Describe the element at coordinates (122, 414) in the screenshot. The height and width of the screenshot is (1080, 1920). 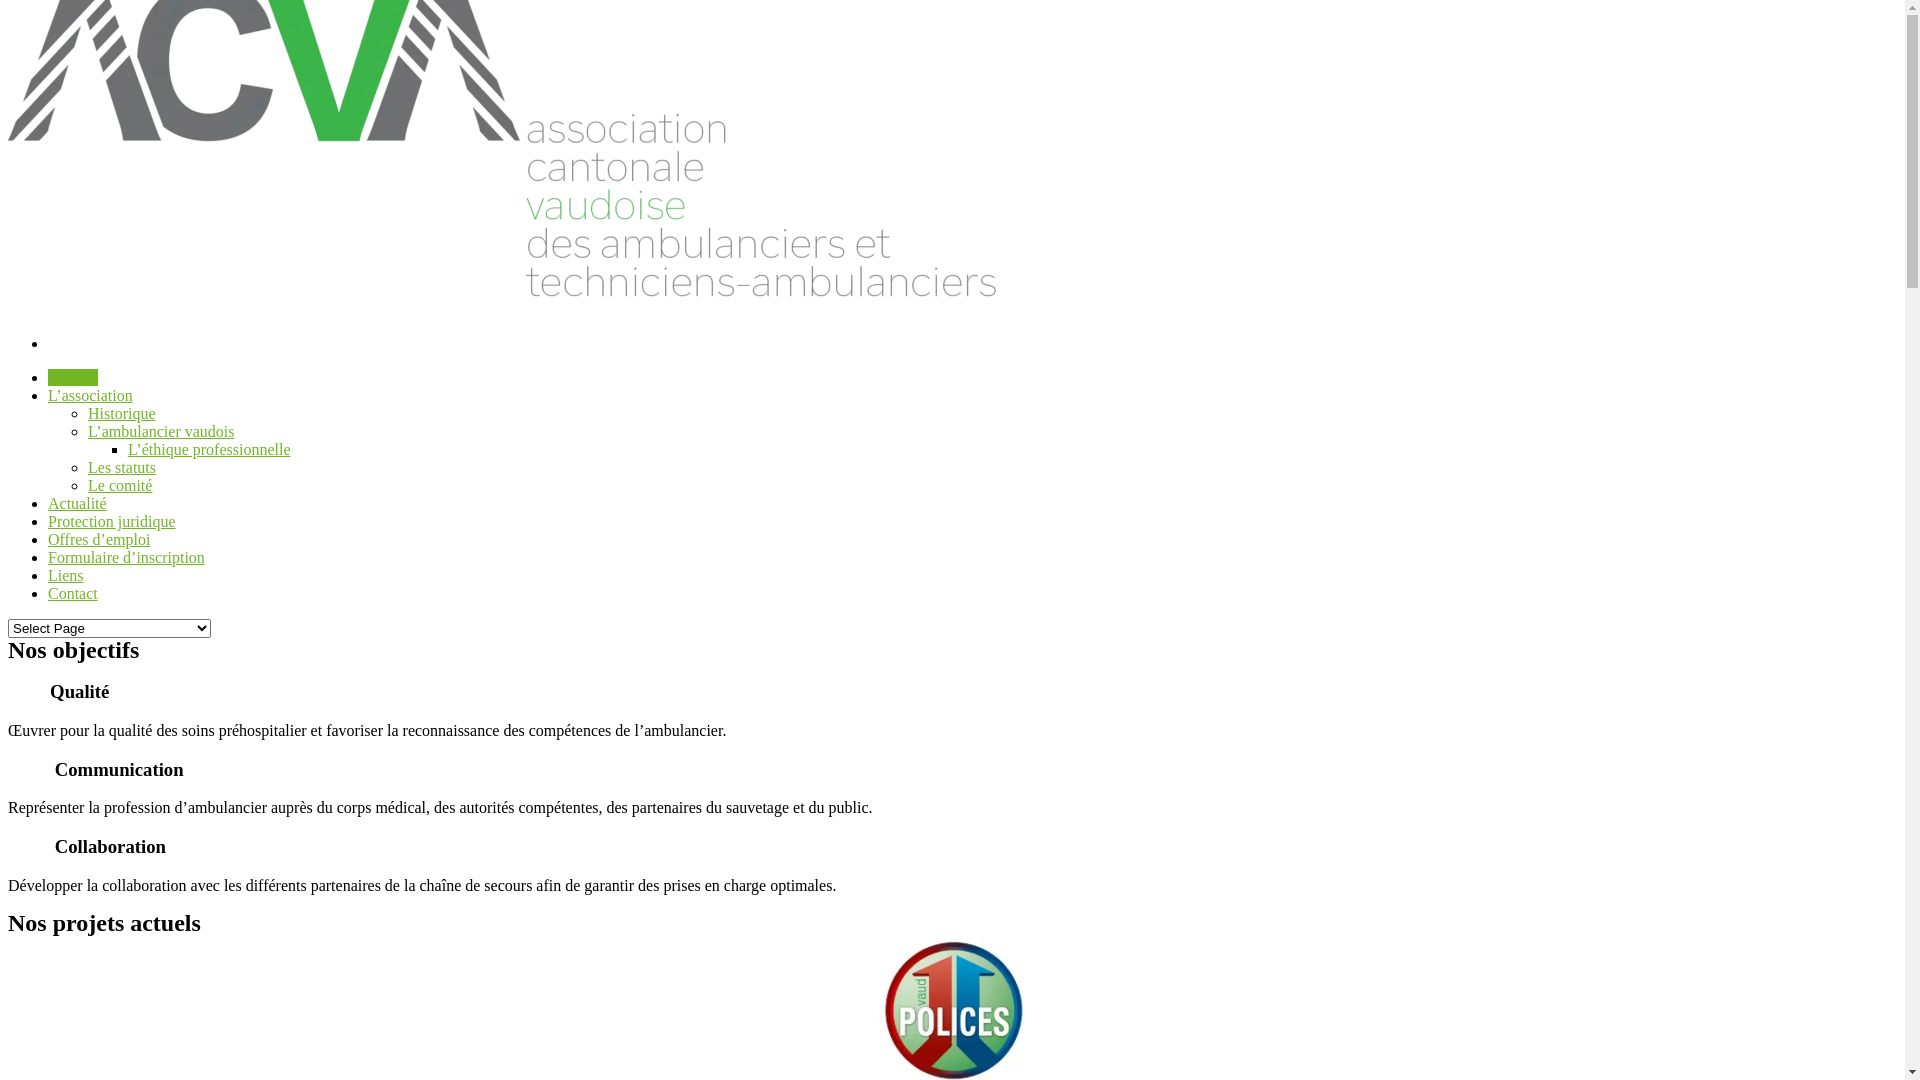
I see `Historique` at that location.